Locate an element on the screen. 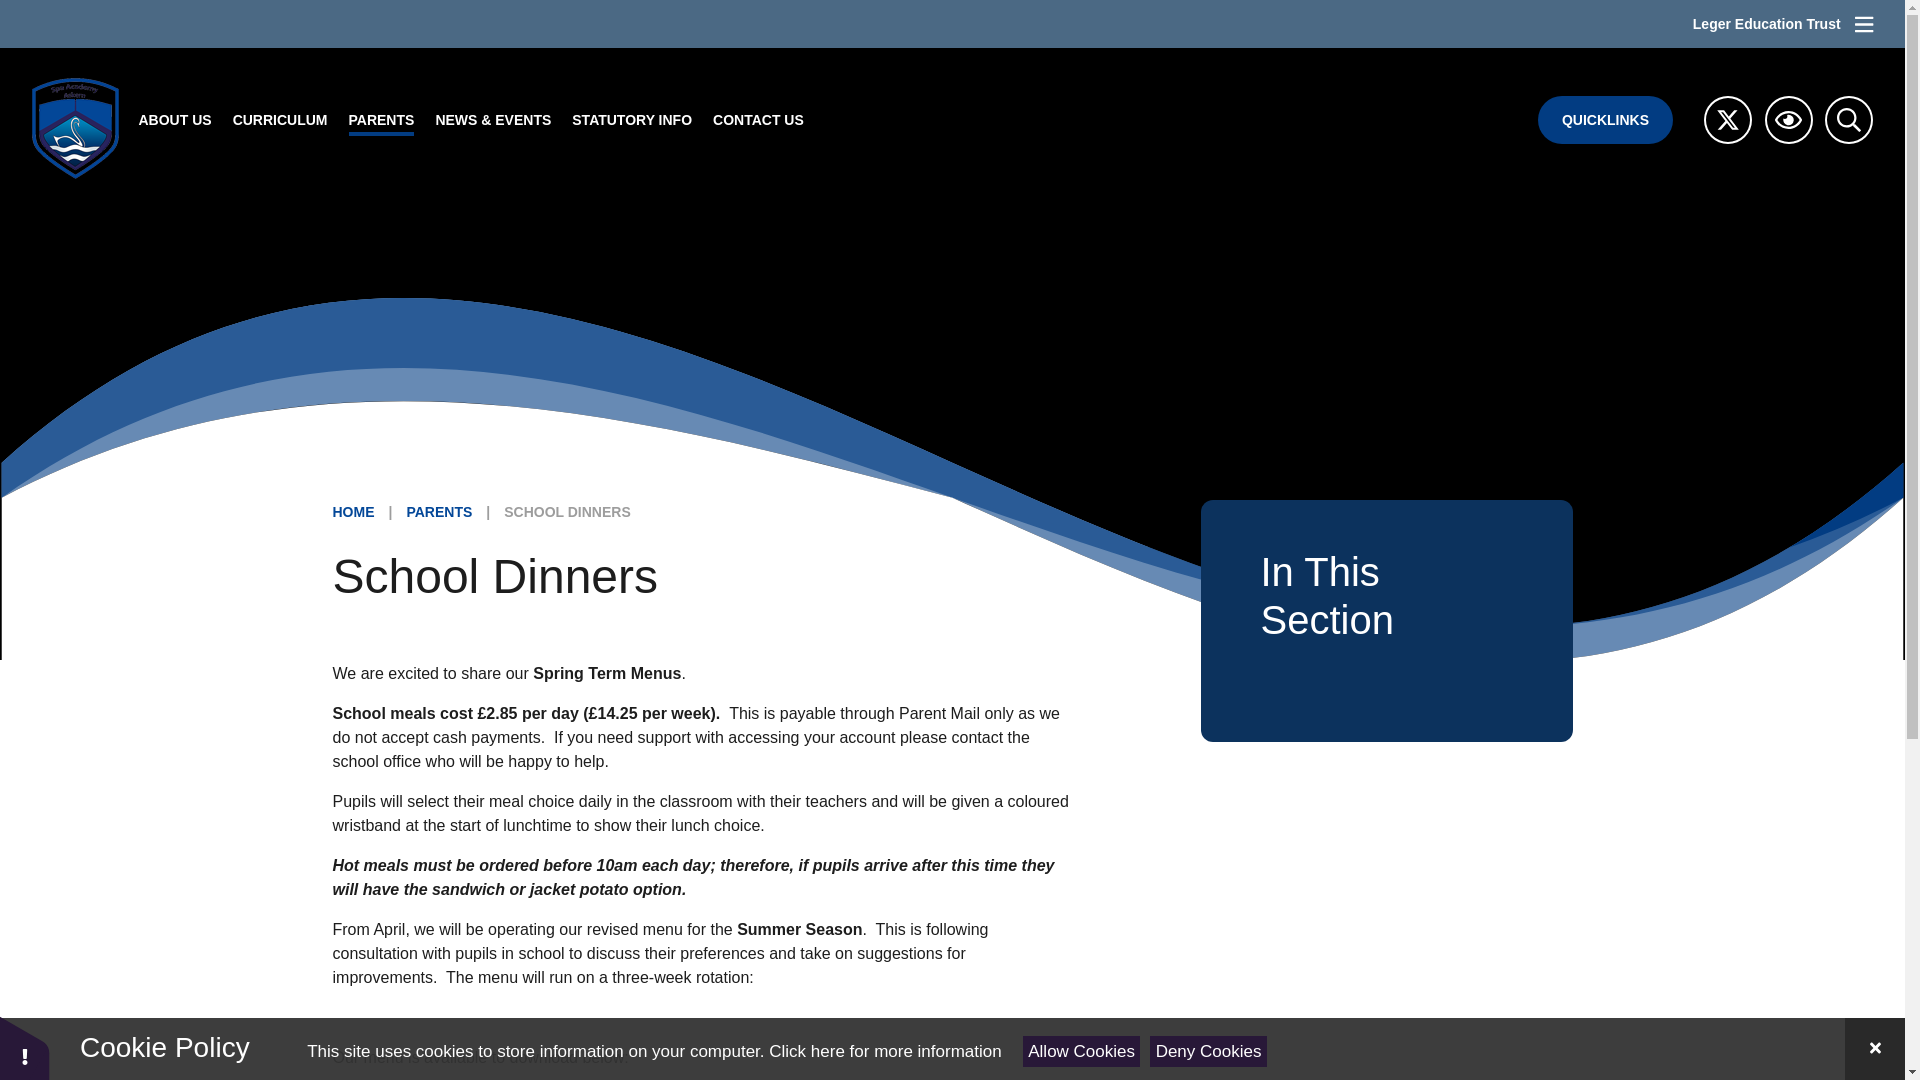 The width and height of the screenshot is (1920, 1080). Deny Cookies is located at coordinates (1208, 1051).